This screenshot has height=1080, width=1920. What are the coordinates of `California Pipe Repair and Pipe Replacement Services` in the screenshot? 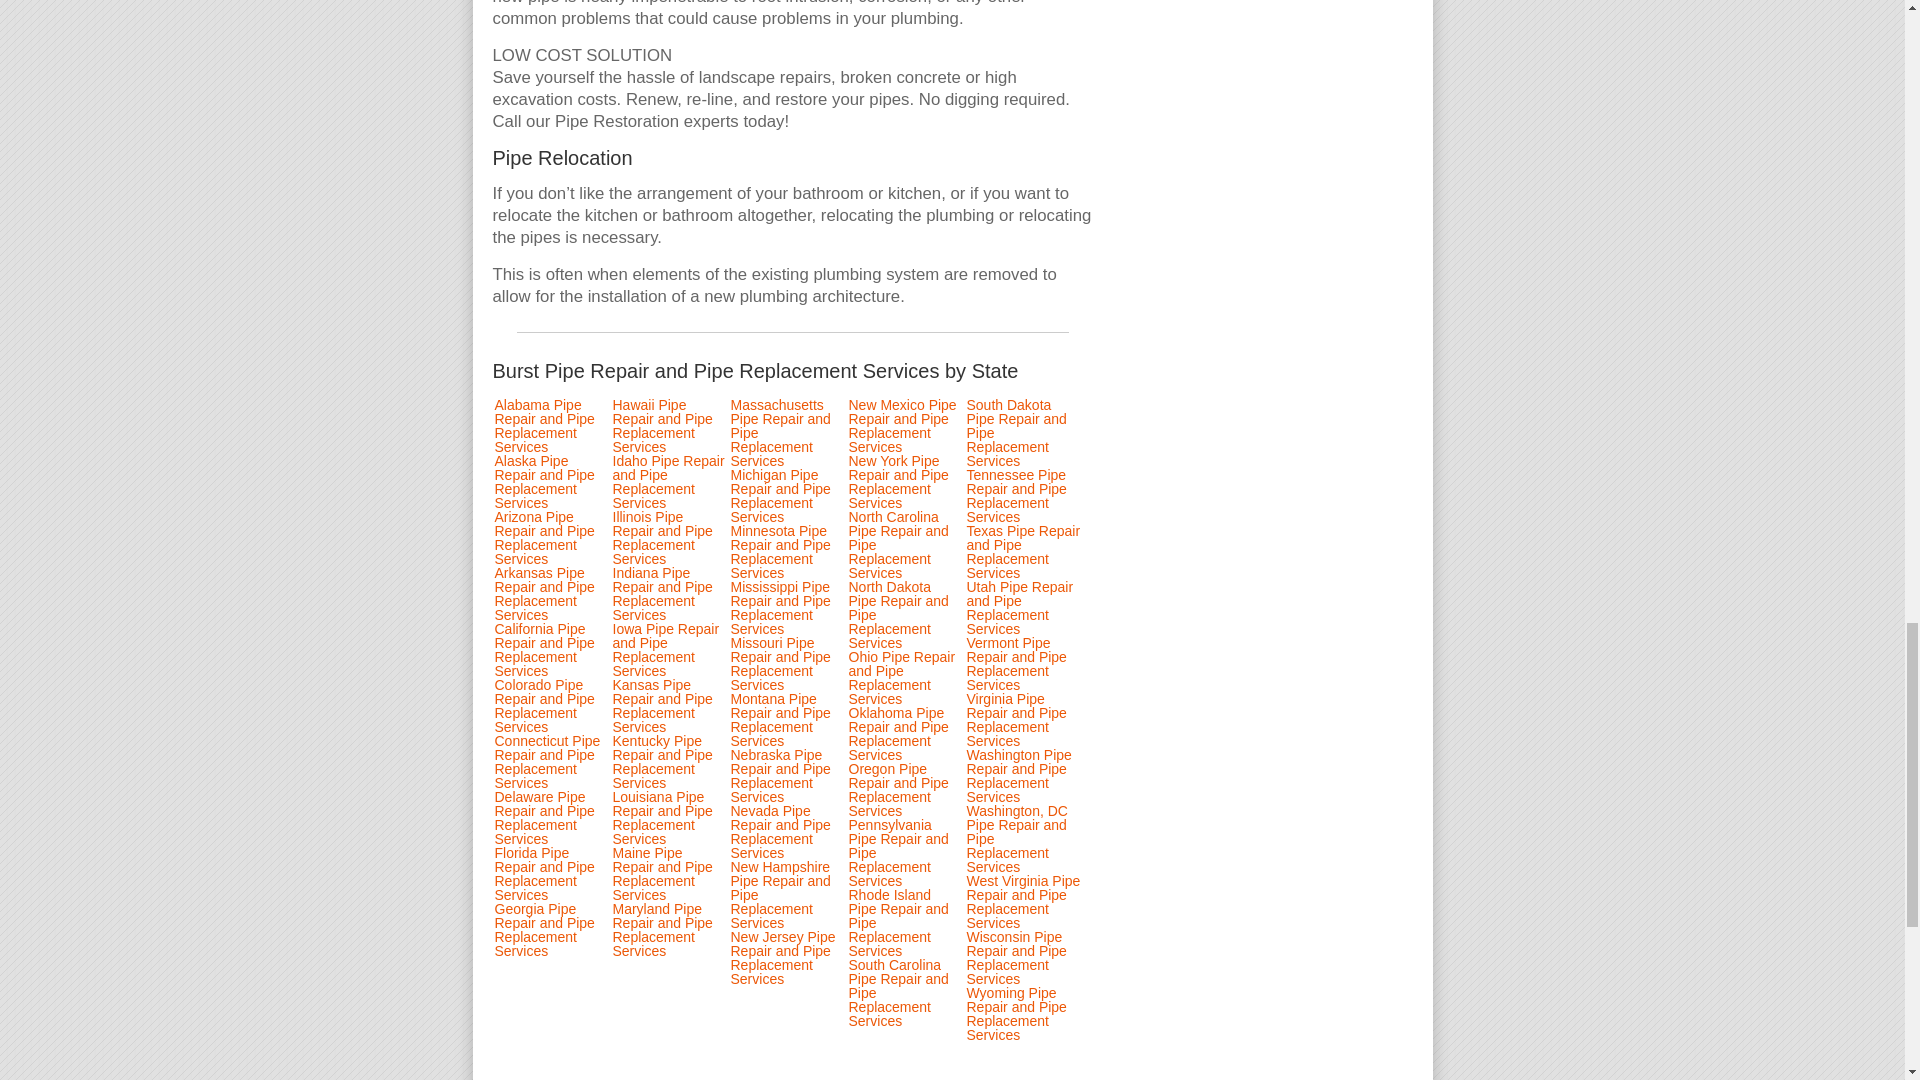 It's located at (543, 650).